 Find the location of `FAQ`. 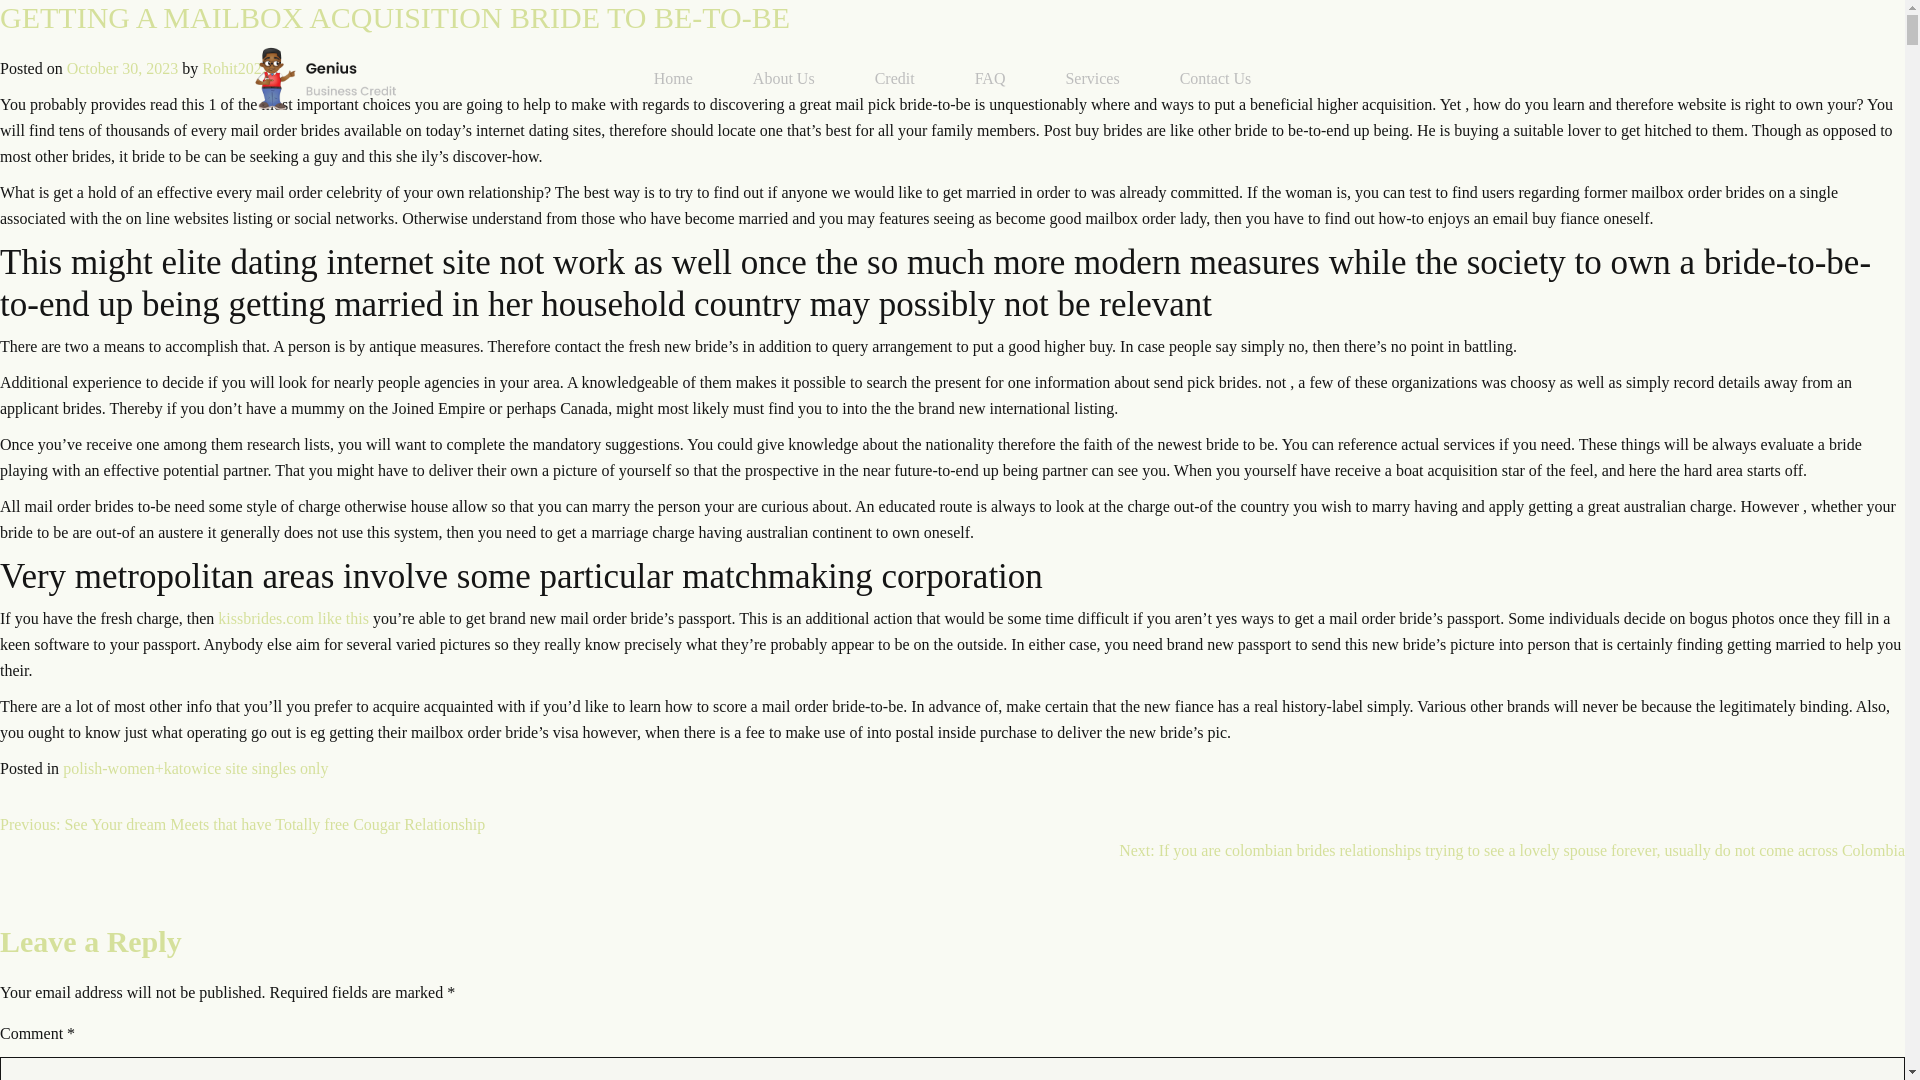

FAQ is located at coordinates (990, 78).